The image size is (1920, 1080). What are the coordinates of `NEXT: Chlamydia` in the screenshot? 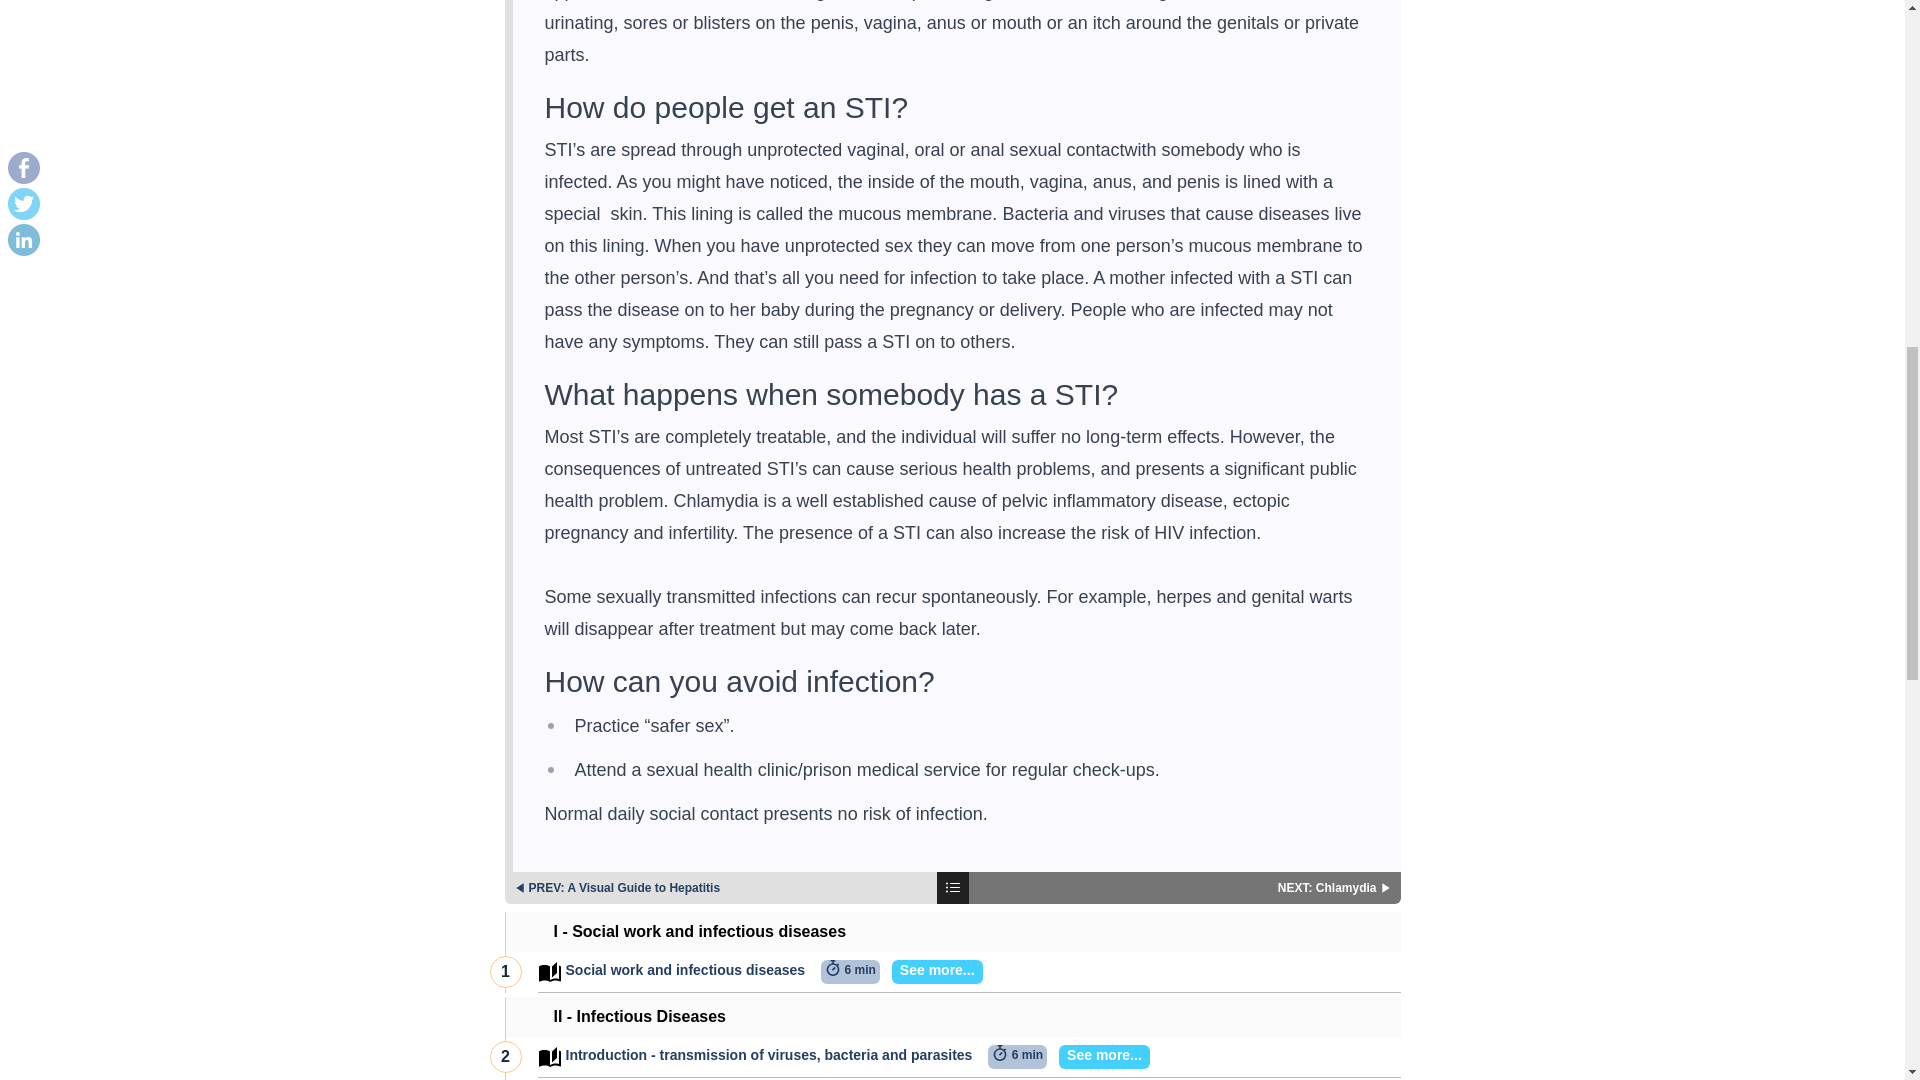 It's located at (1184, 888).